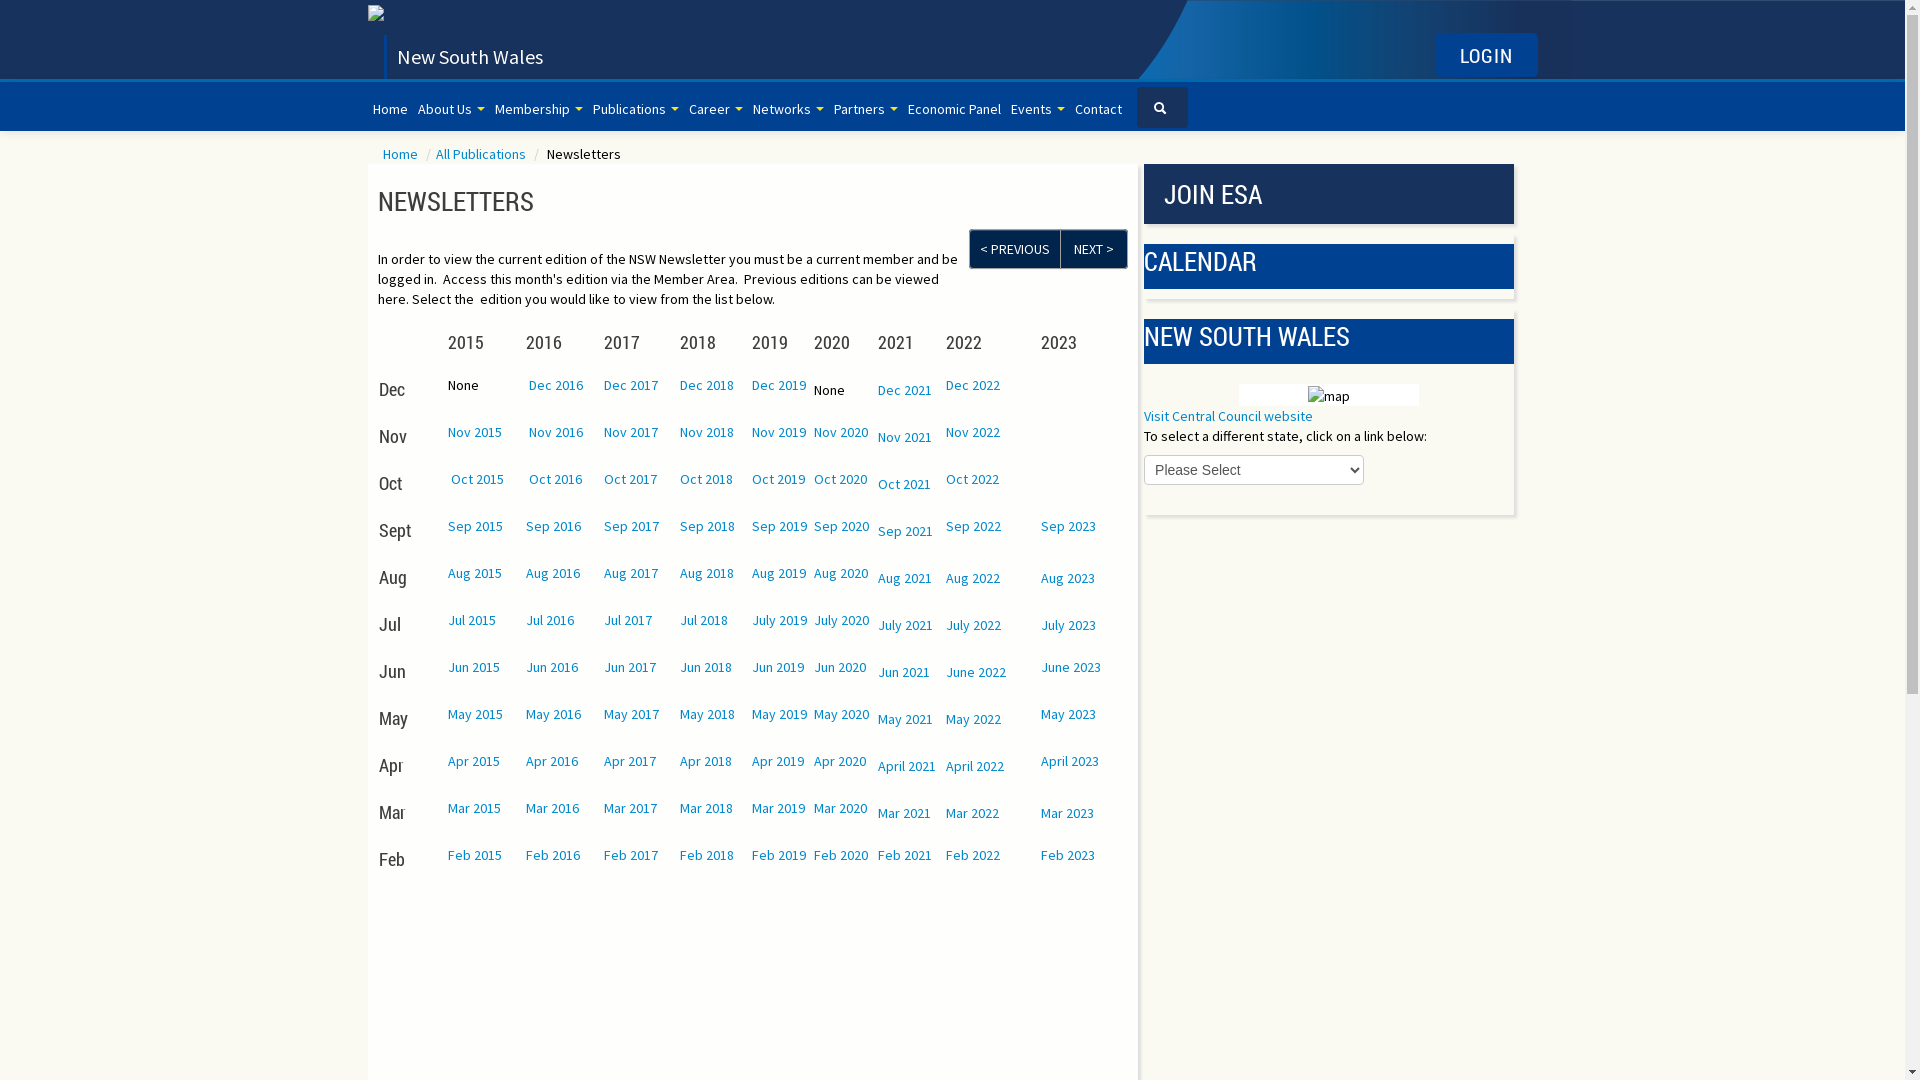  I want to click on Mar 2015, so click(474, 807).